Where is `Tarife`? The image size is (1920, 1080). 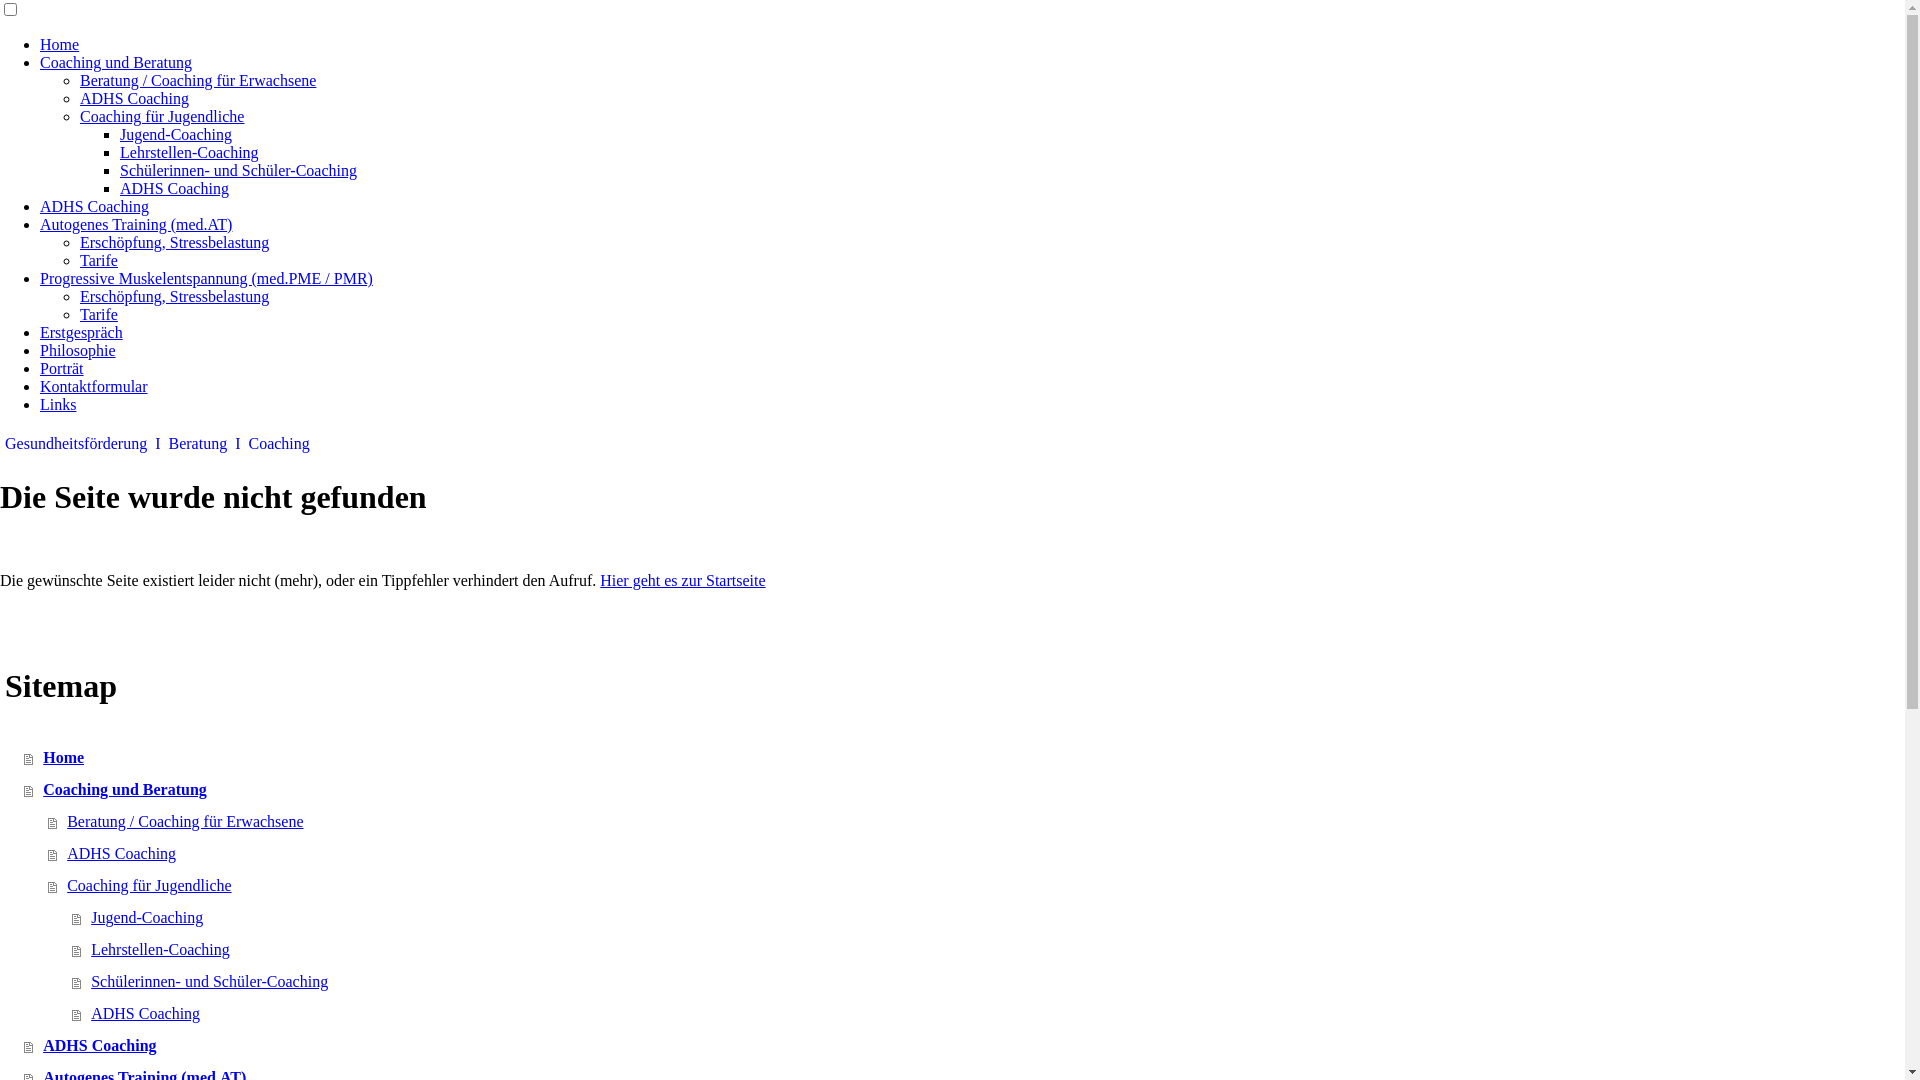
Tarife is located at coordinates (99, 314).